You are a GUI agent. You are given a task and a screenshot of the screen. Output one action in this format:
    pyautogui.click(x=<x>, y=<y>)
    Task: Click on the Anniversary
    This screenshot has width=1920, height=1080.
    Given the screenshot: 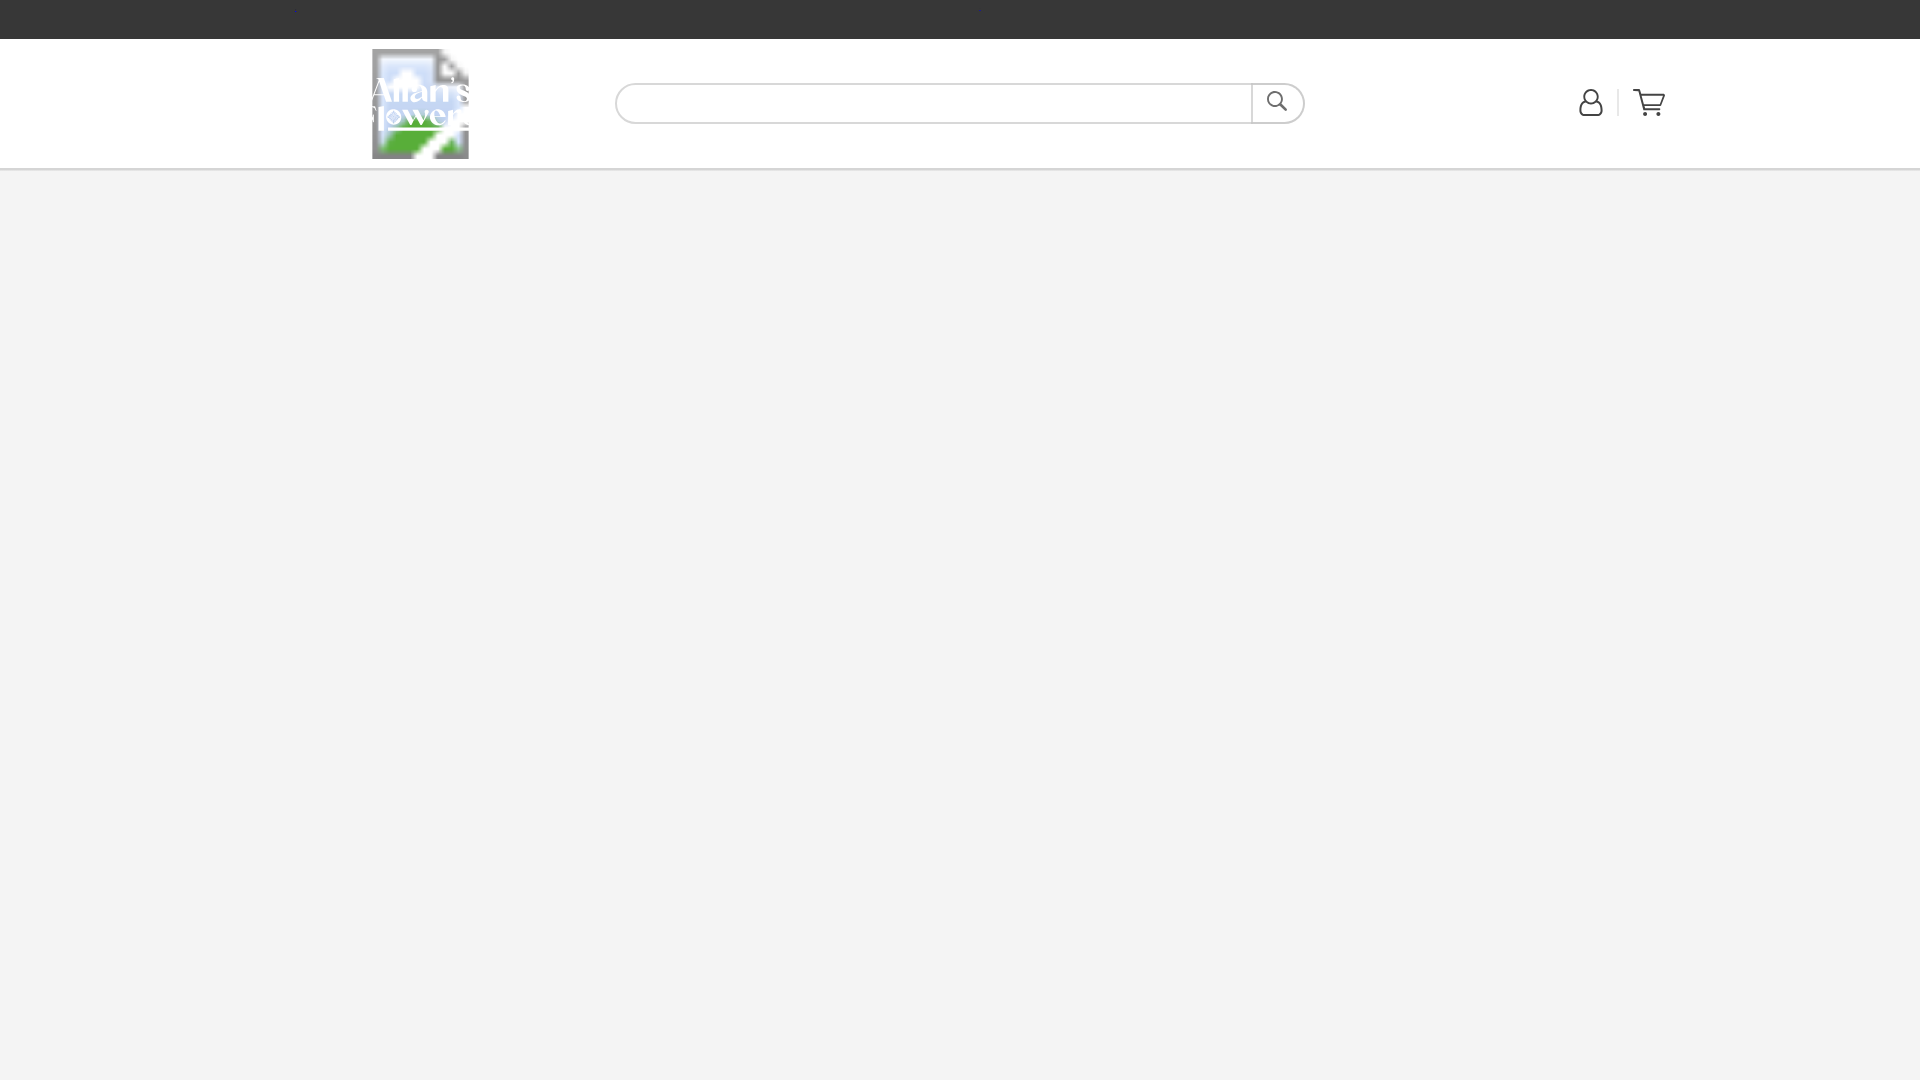 What is the action you would take?
    pyautogui.click(x=400, y=178)
    